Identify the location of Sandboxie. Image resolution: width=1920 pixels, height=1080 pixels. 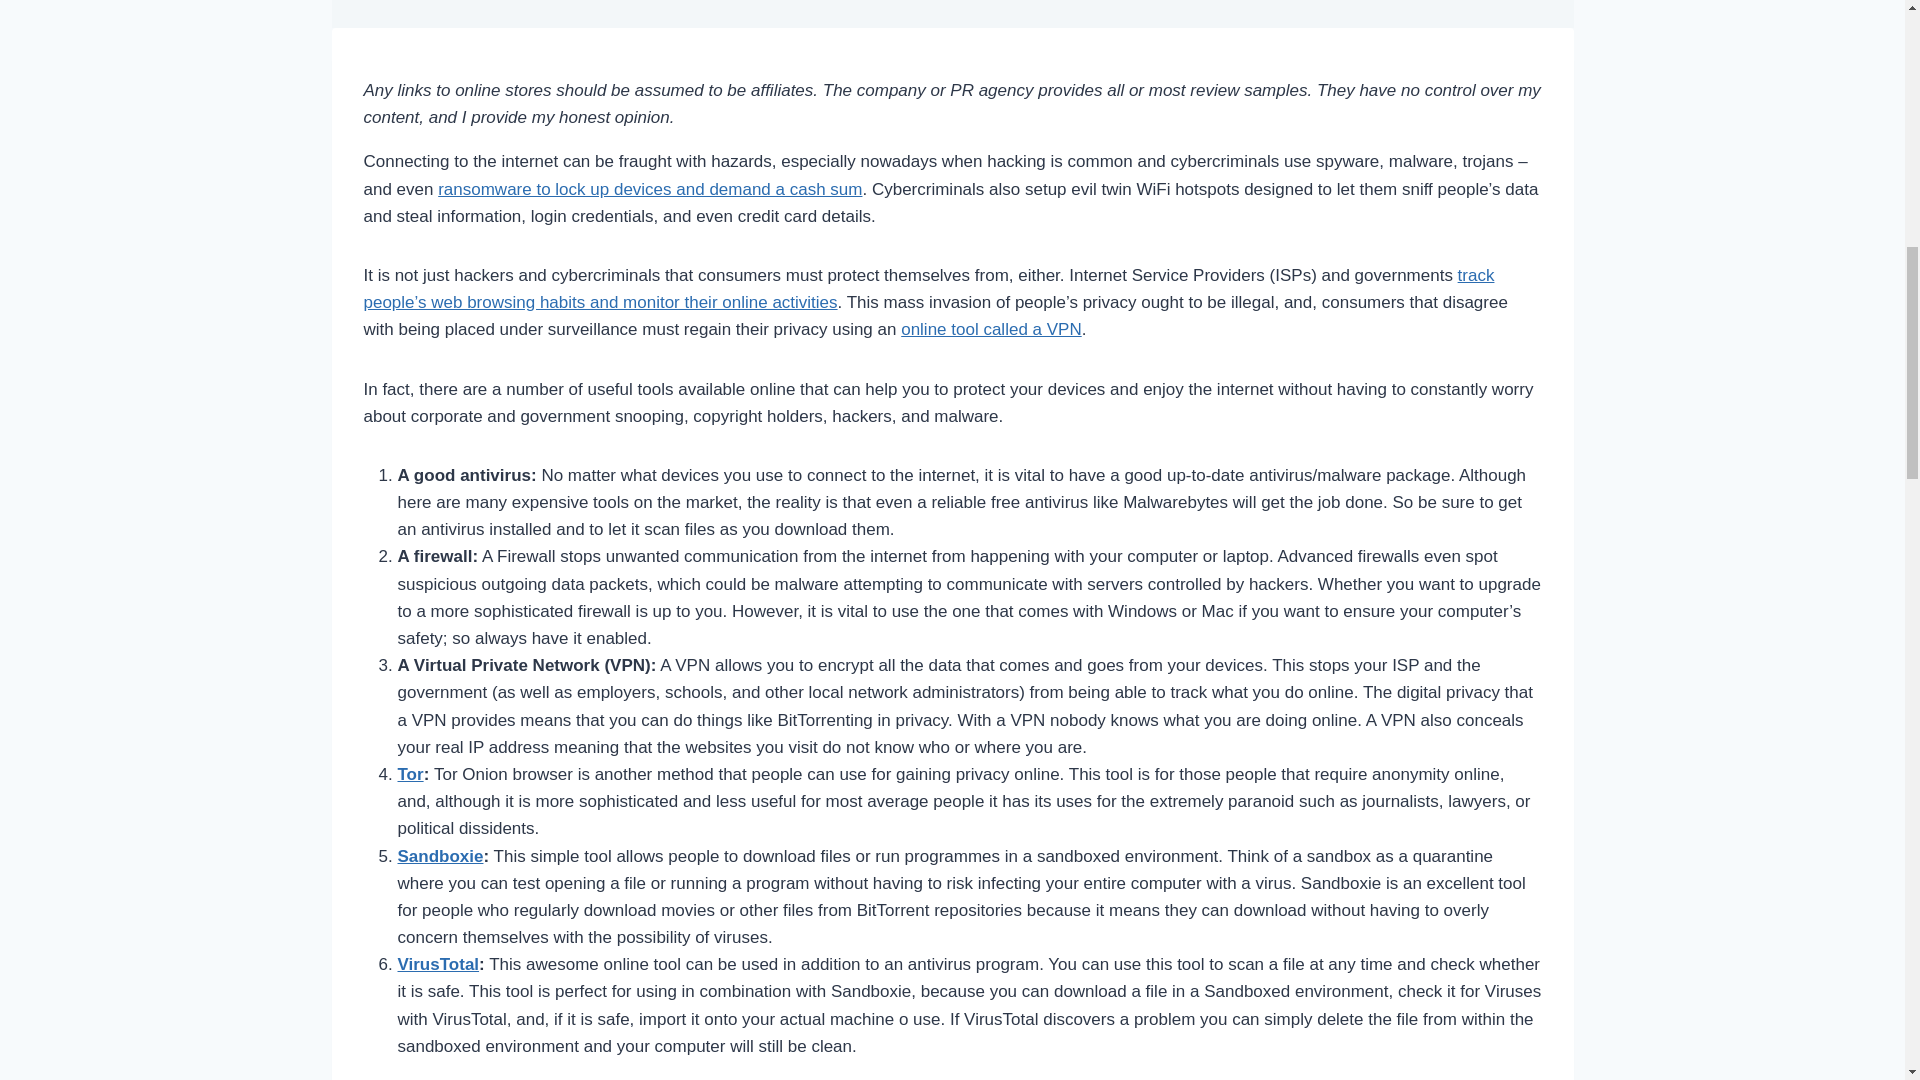
(440, 855).